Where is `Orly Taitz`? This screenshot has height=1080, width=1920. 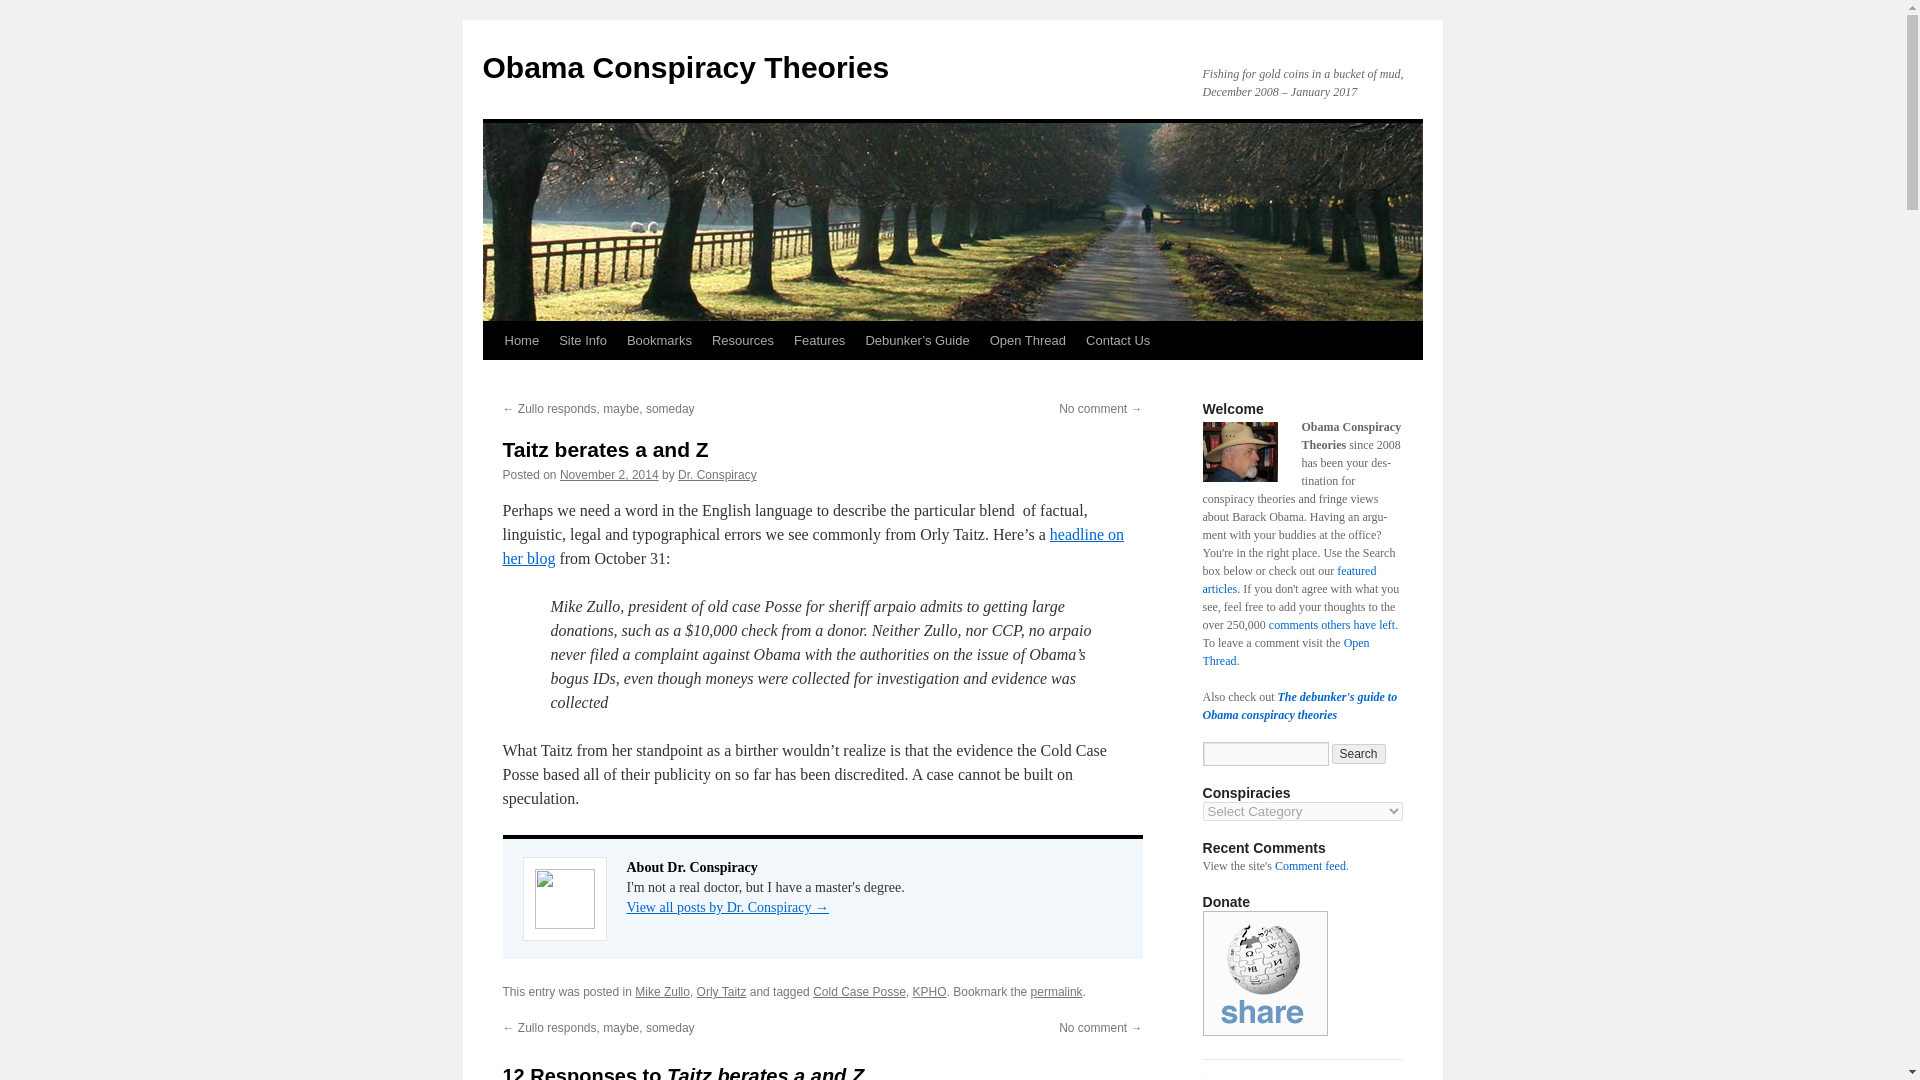 Orly Taitz is located at coordinates (721, 992).